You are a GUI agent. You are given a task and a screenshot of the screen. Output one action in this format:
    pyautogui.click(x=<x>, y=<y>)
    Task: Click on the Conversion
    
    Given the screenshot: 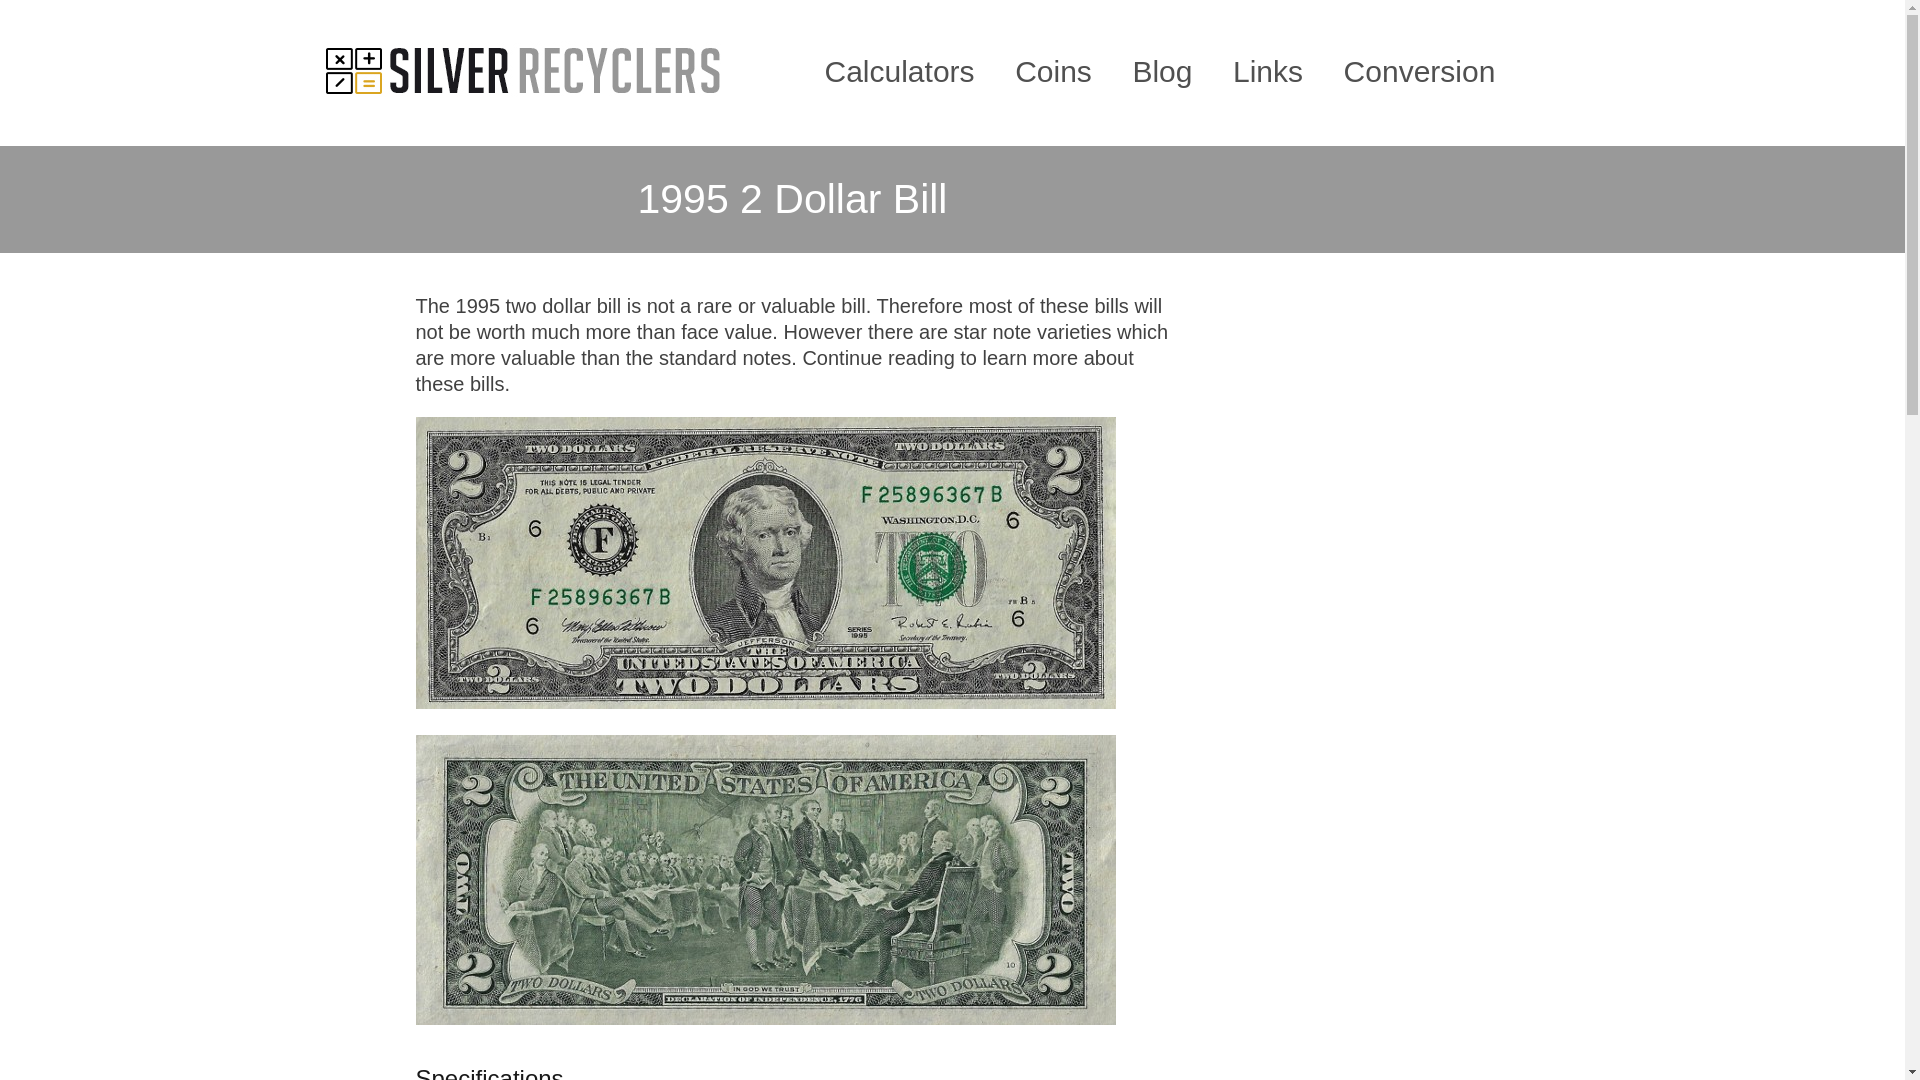 What is the action you would take?
    pyautogui.click(x=1420, y=72)
    